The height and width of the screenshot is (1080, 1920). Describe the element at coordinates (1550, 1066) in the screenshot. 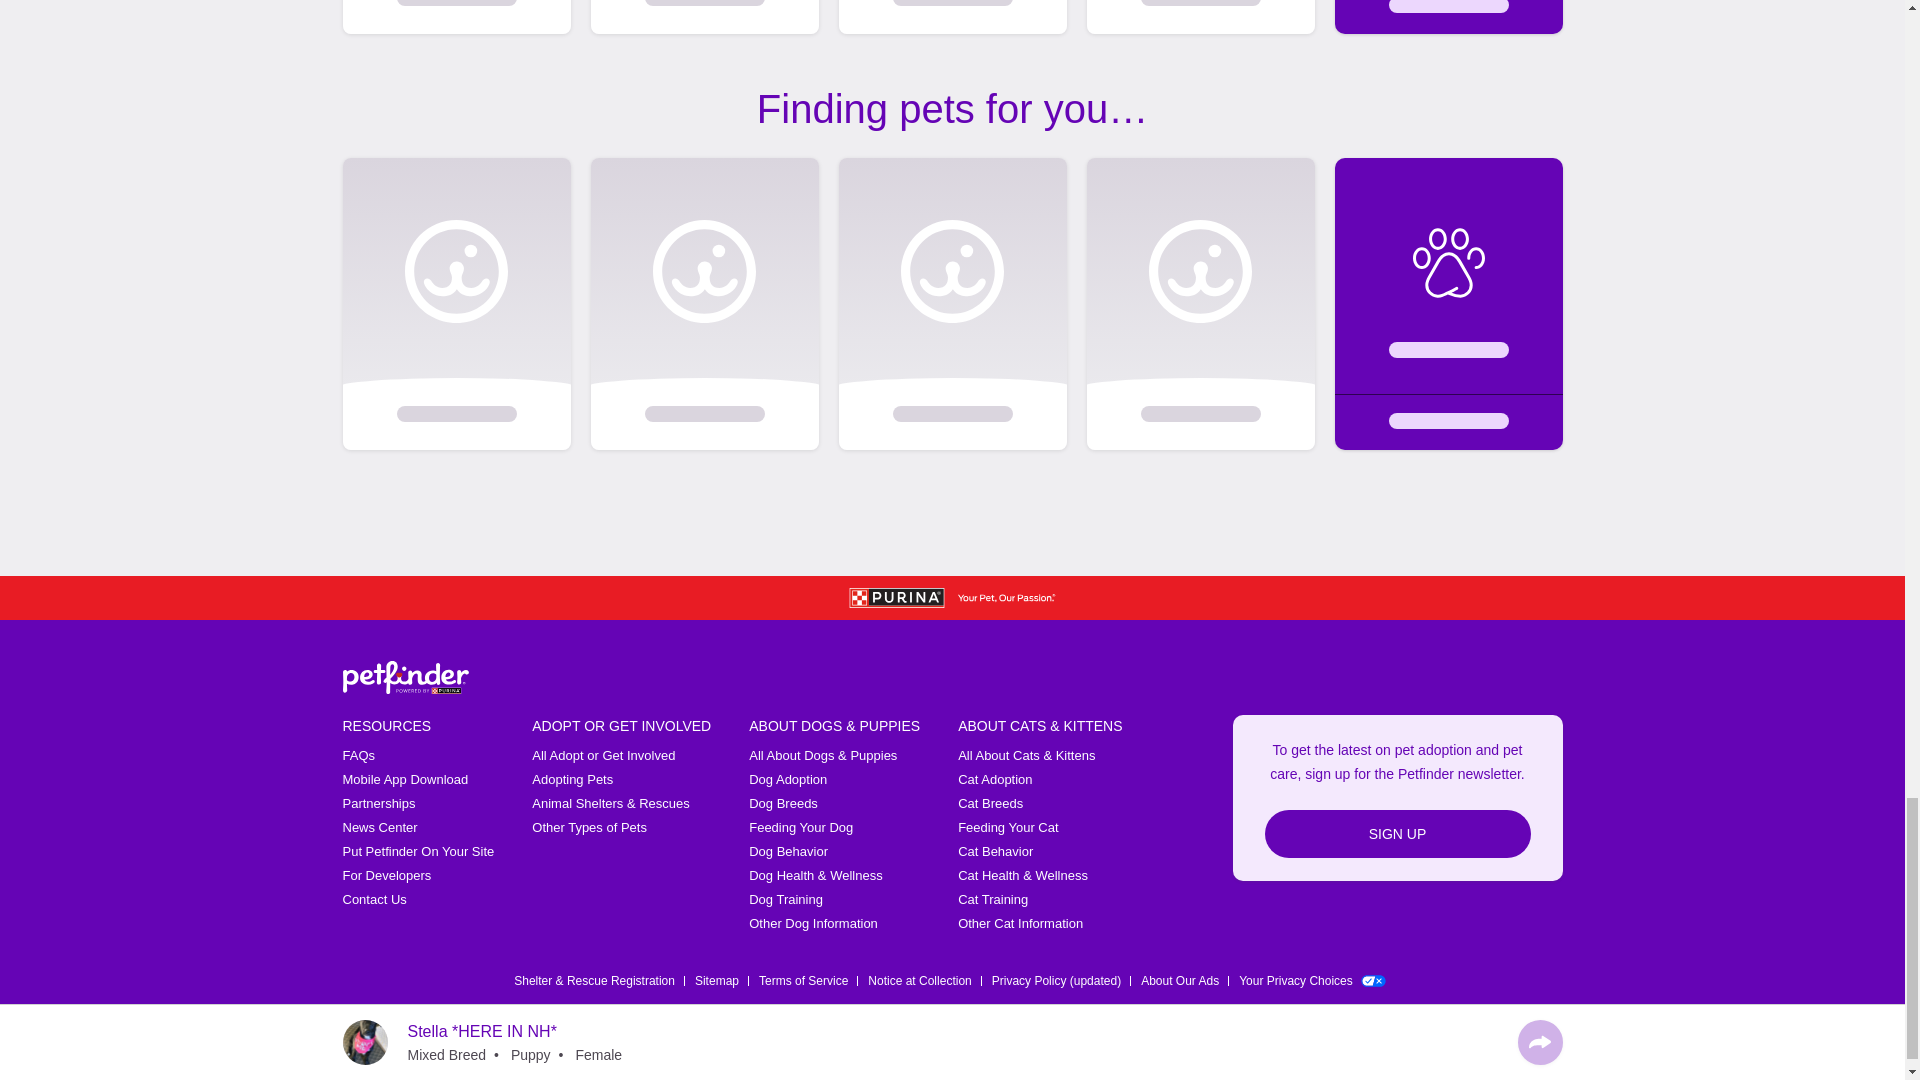

I see `Pinterest` at that location.